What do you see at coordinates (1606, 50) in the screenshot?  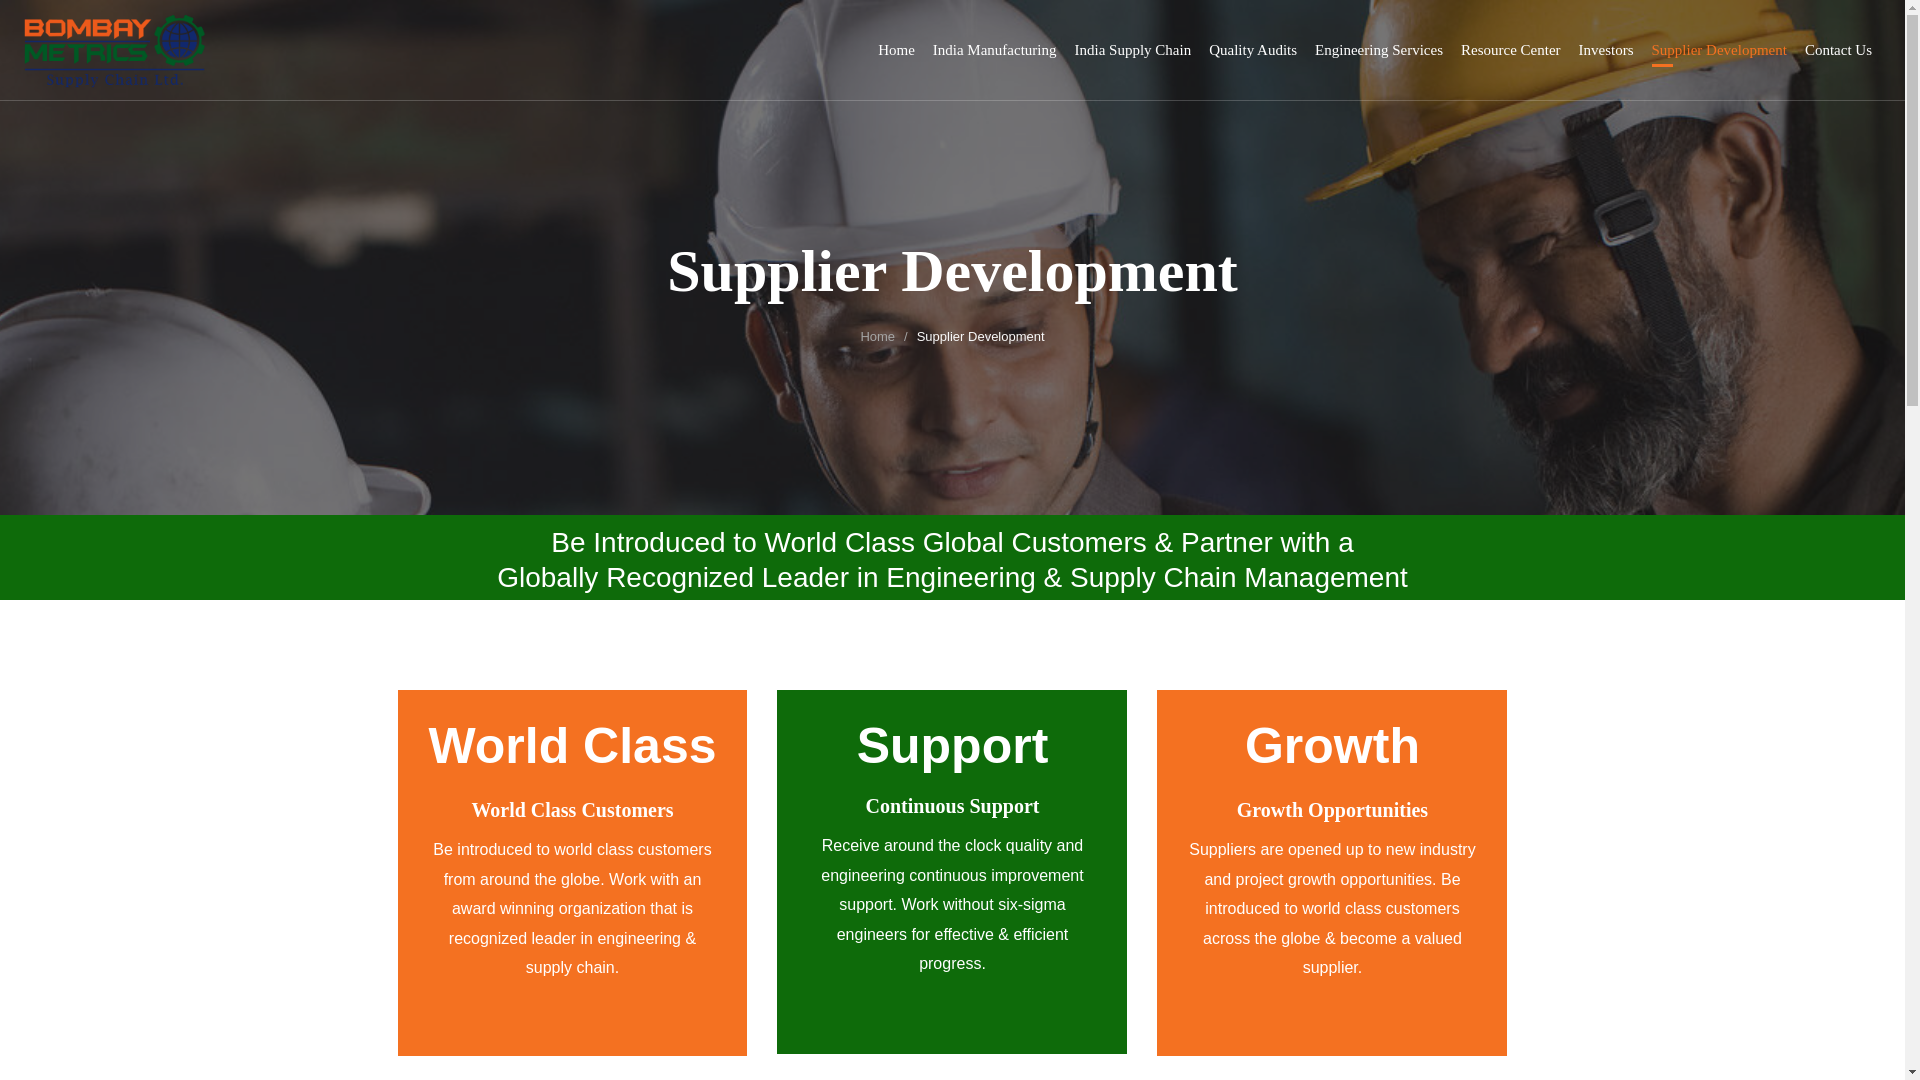 I see `Investors` at bounding box center [1606, 50].